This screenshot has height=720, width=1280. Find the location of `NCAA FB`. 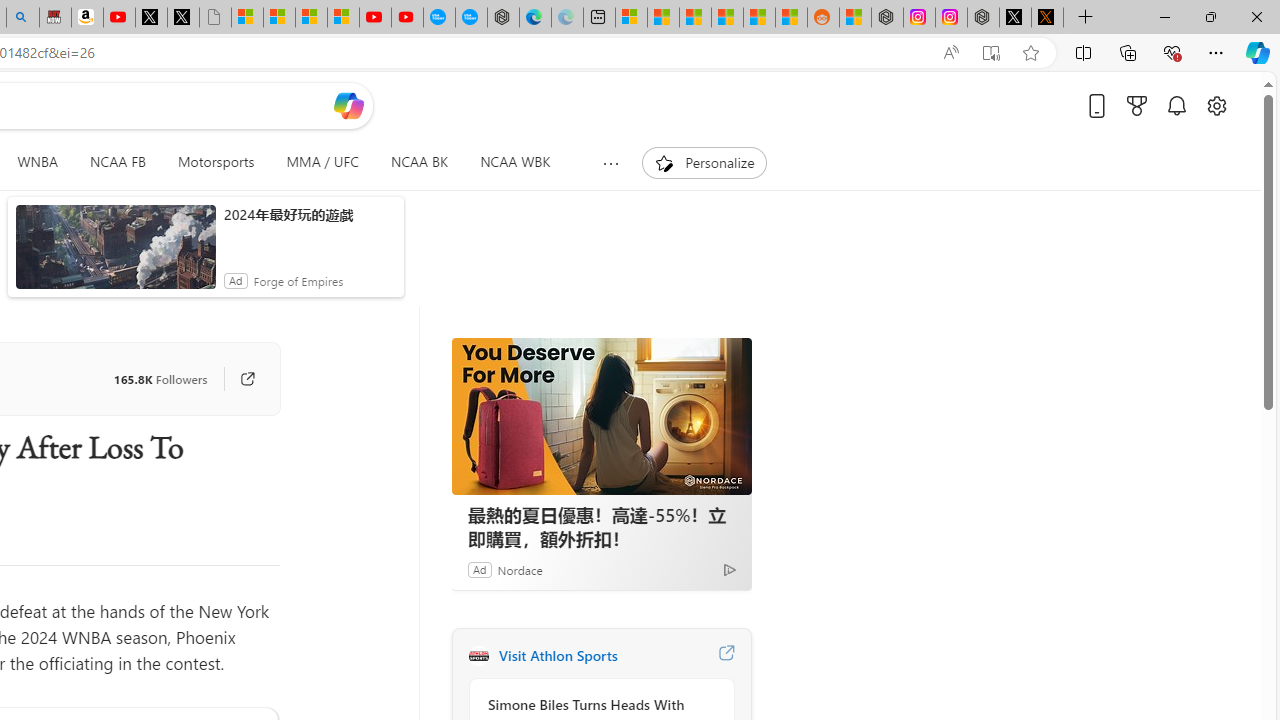

NCAA FB is located at coordinates (118, 162).